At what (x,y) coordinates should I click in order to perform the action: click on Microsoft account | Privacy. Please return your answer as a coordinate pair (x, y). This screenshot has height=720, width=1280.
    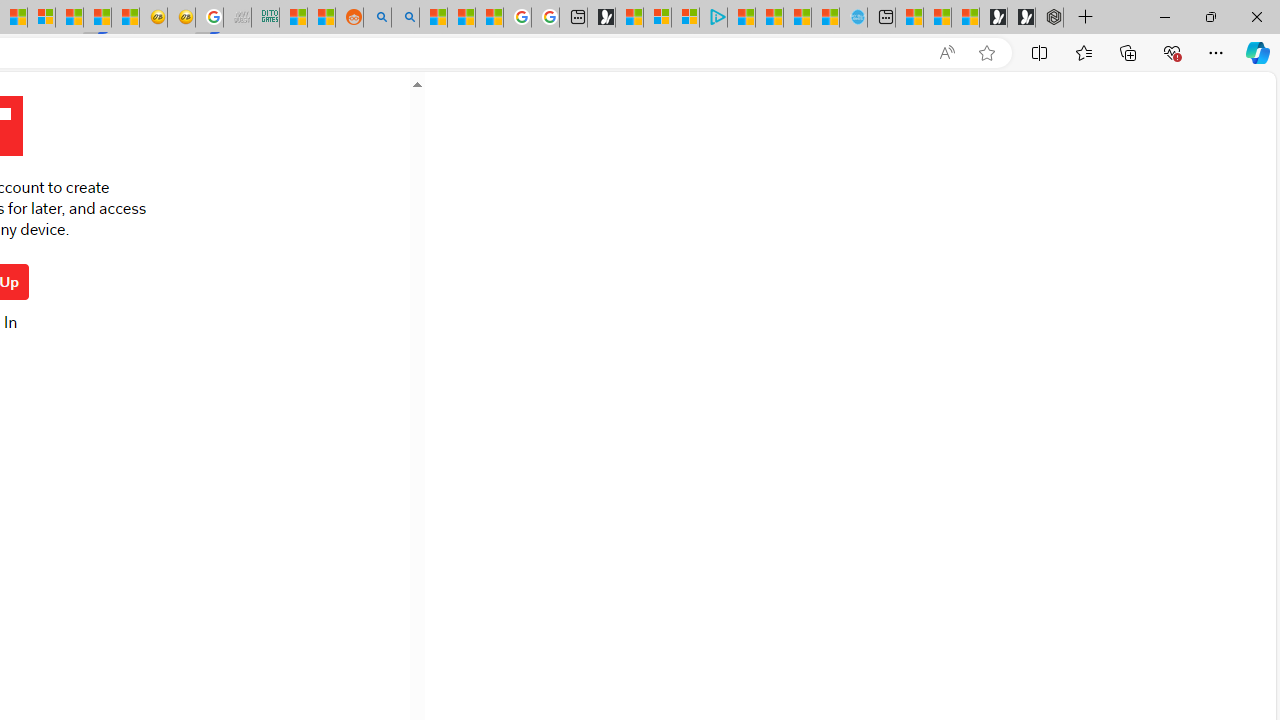
    Looking at the image, I should click on (685, 18).